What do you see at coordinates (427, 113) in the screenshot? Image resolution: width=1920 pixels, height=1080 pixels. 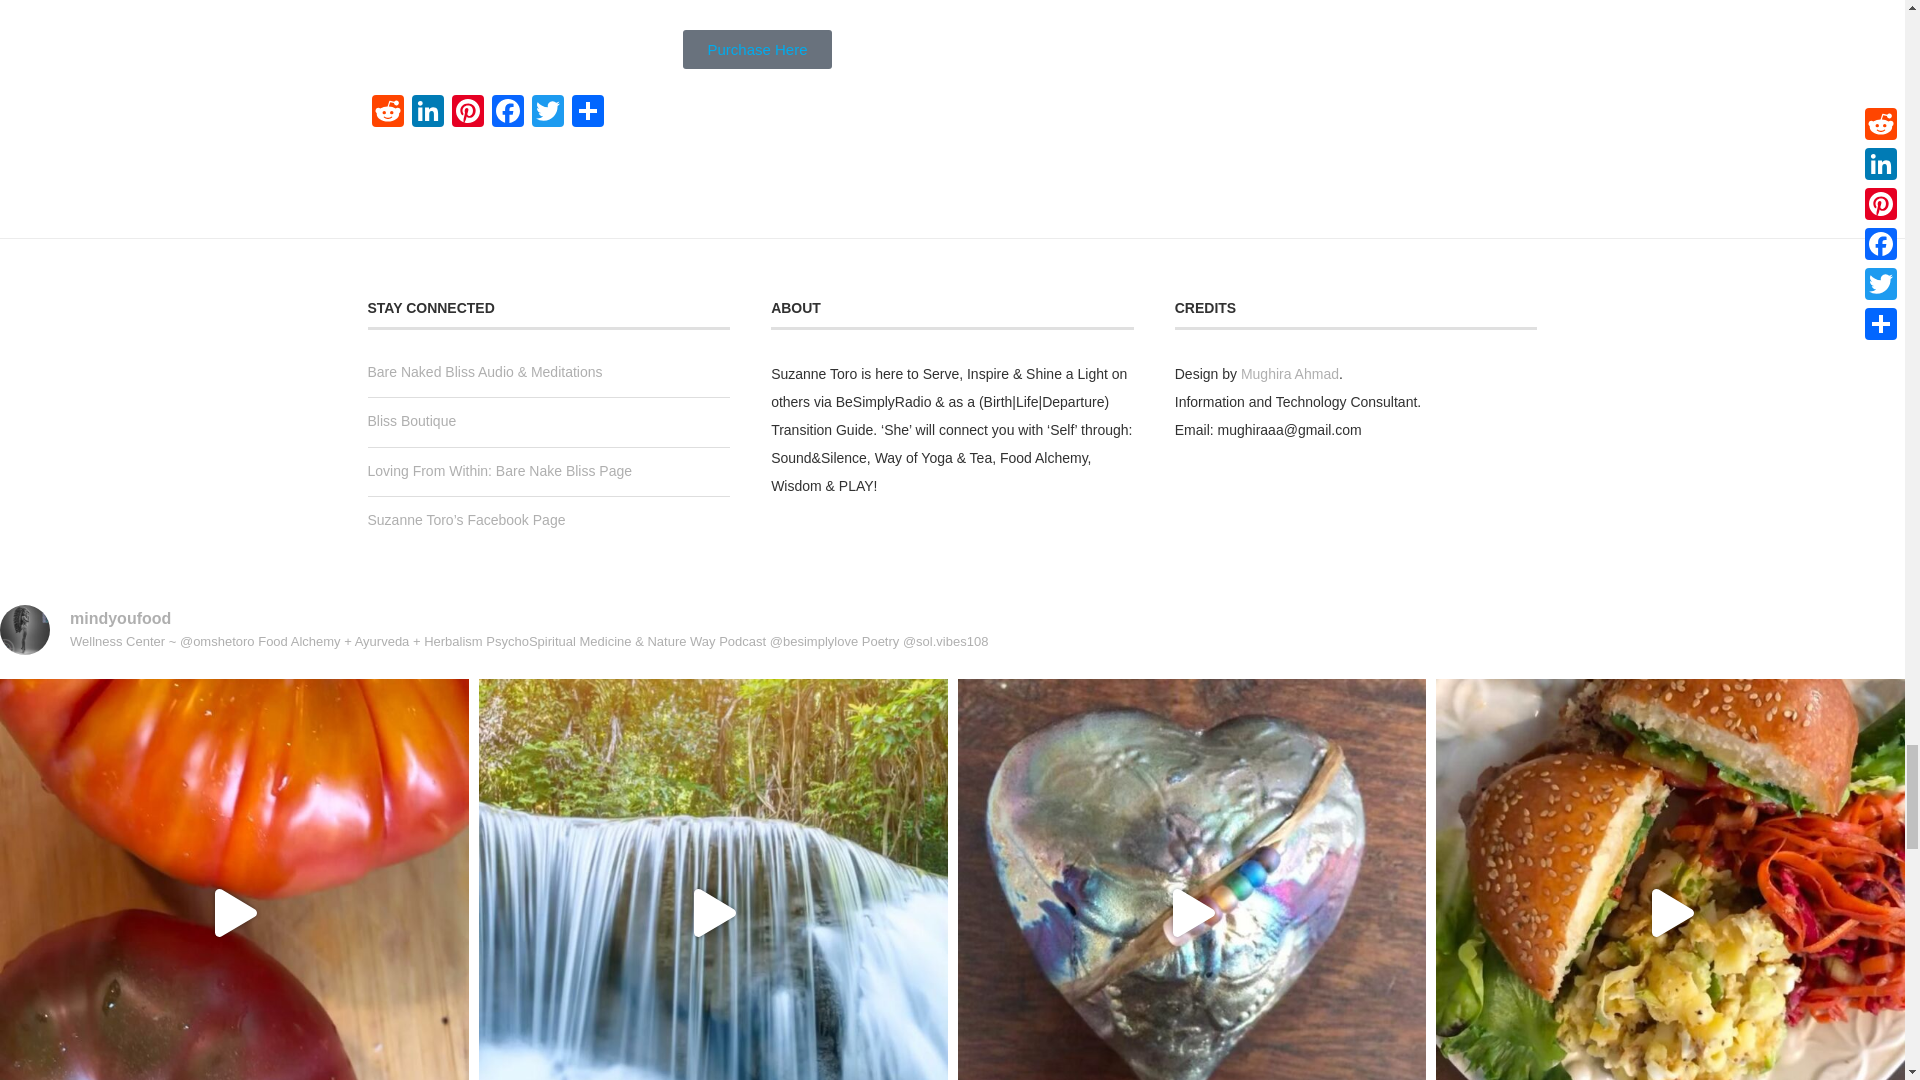 I see `LinkedIn` at bounding box center [427, 113].